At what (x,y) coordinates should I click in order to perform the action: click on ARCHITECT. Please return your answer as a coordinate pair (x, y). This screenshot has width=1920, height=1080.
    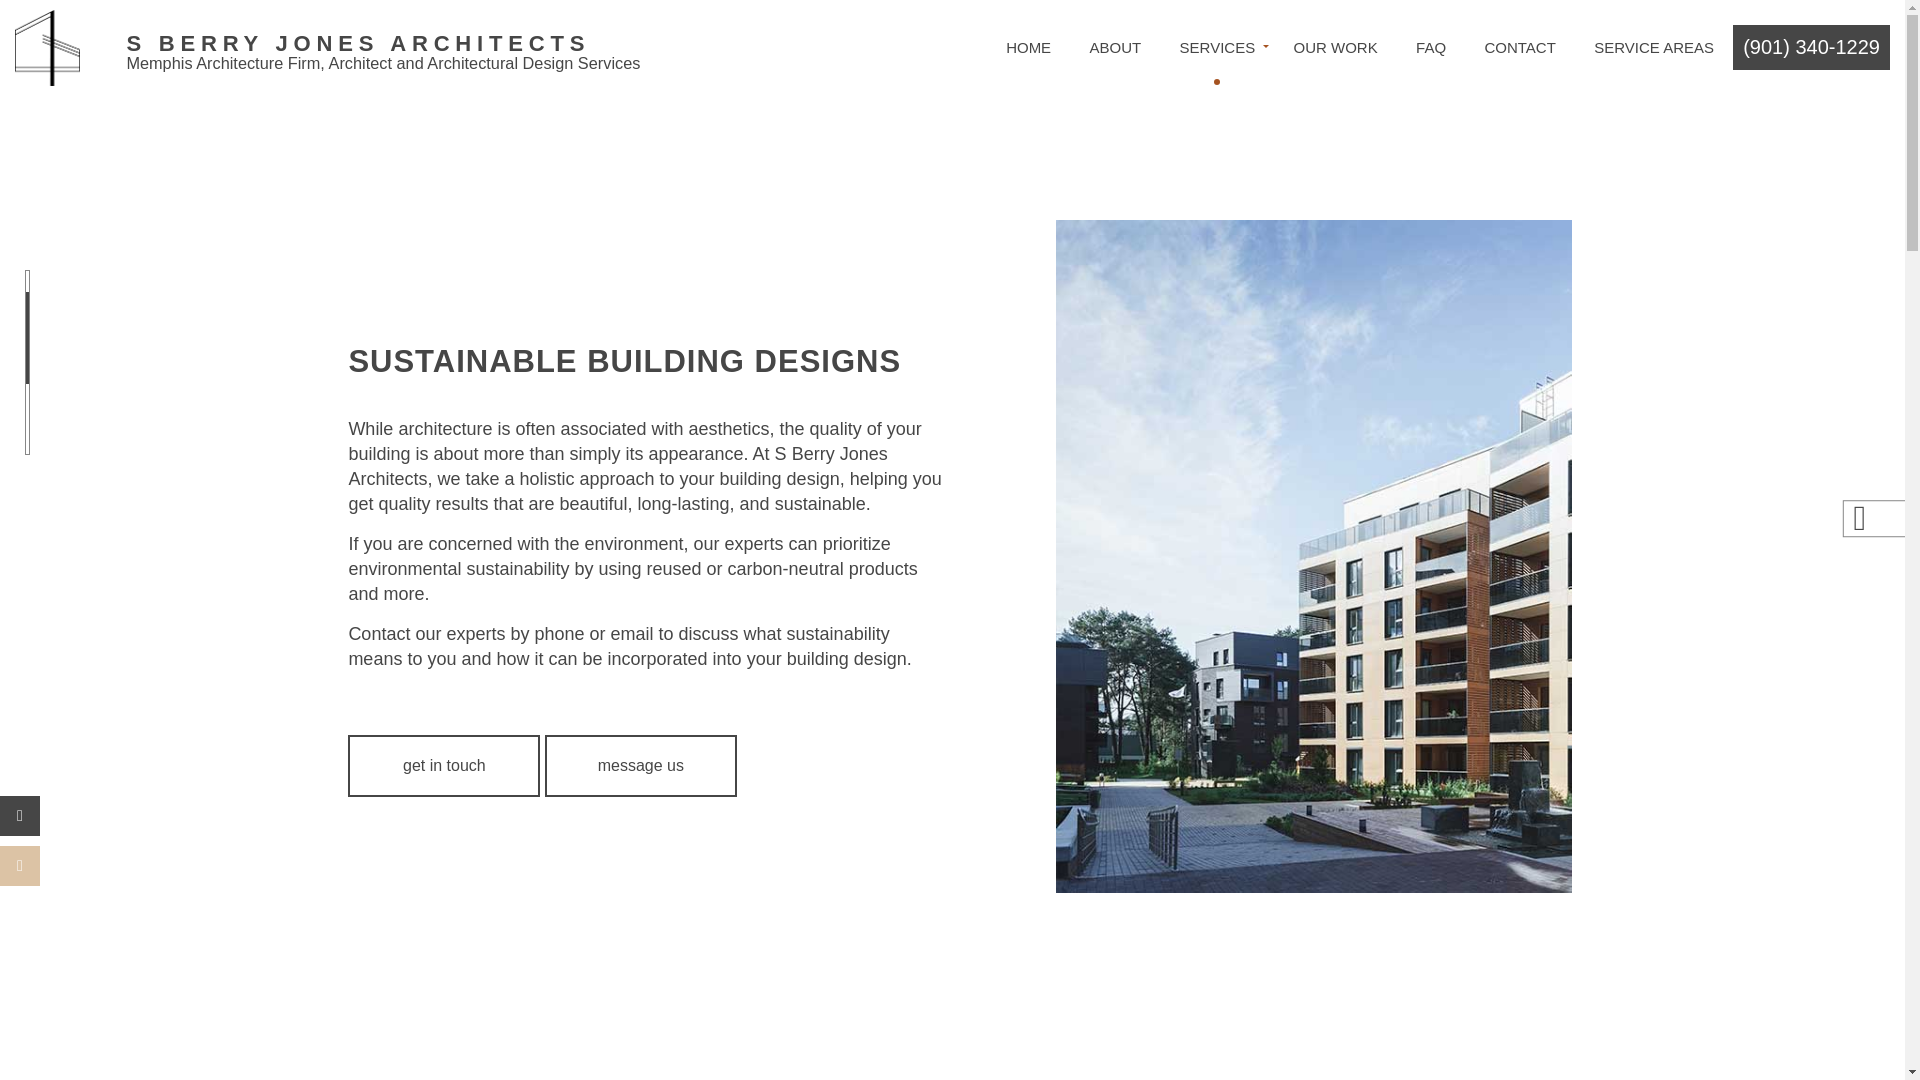
    Looking at the image, I should click on (911, 115).